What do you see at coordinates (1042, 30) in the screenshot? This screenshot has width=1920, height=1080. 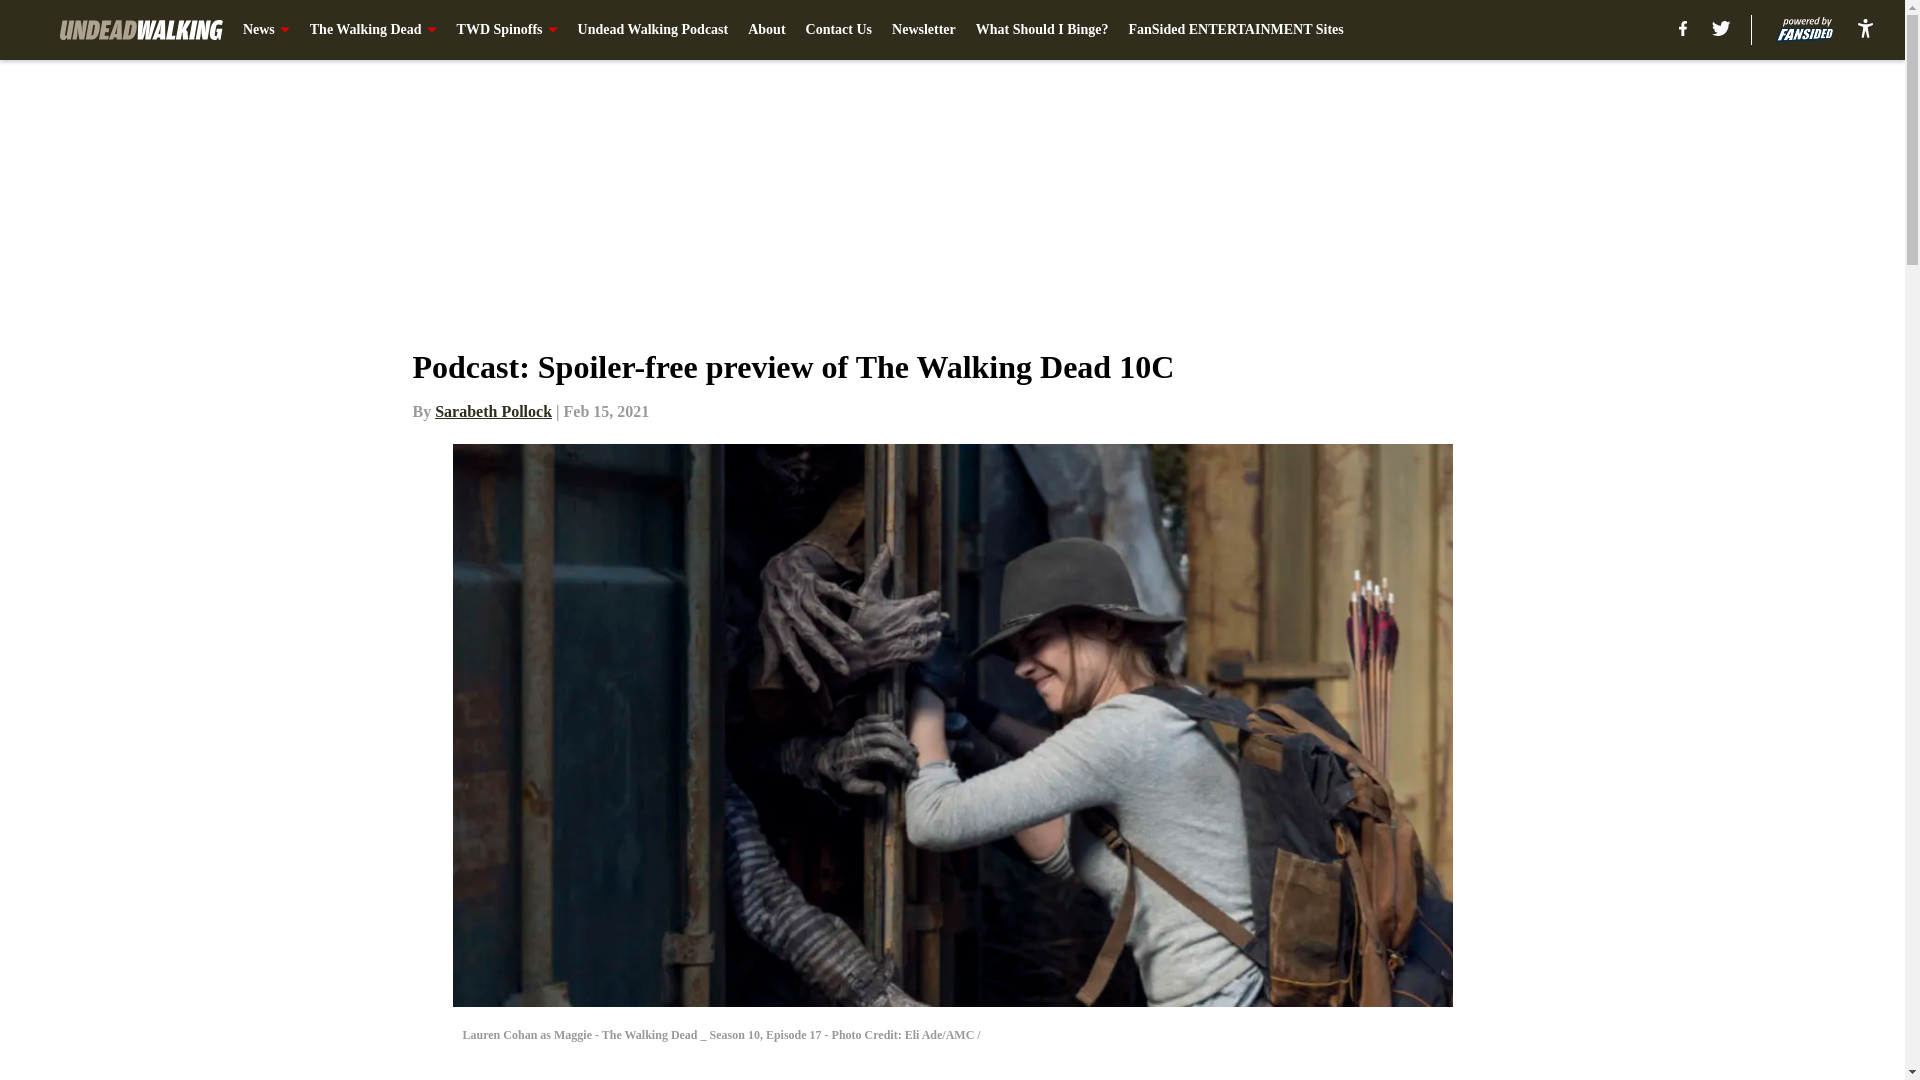 I see `What Should I Binge?` at bounding box center [1042, 30].